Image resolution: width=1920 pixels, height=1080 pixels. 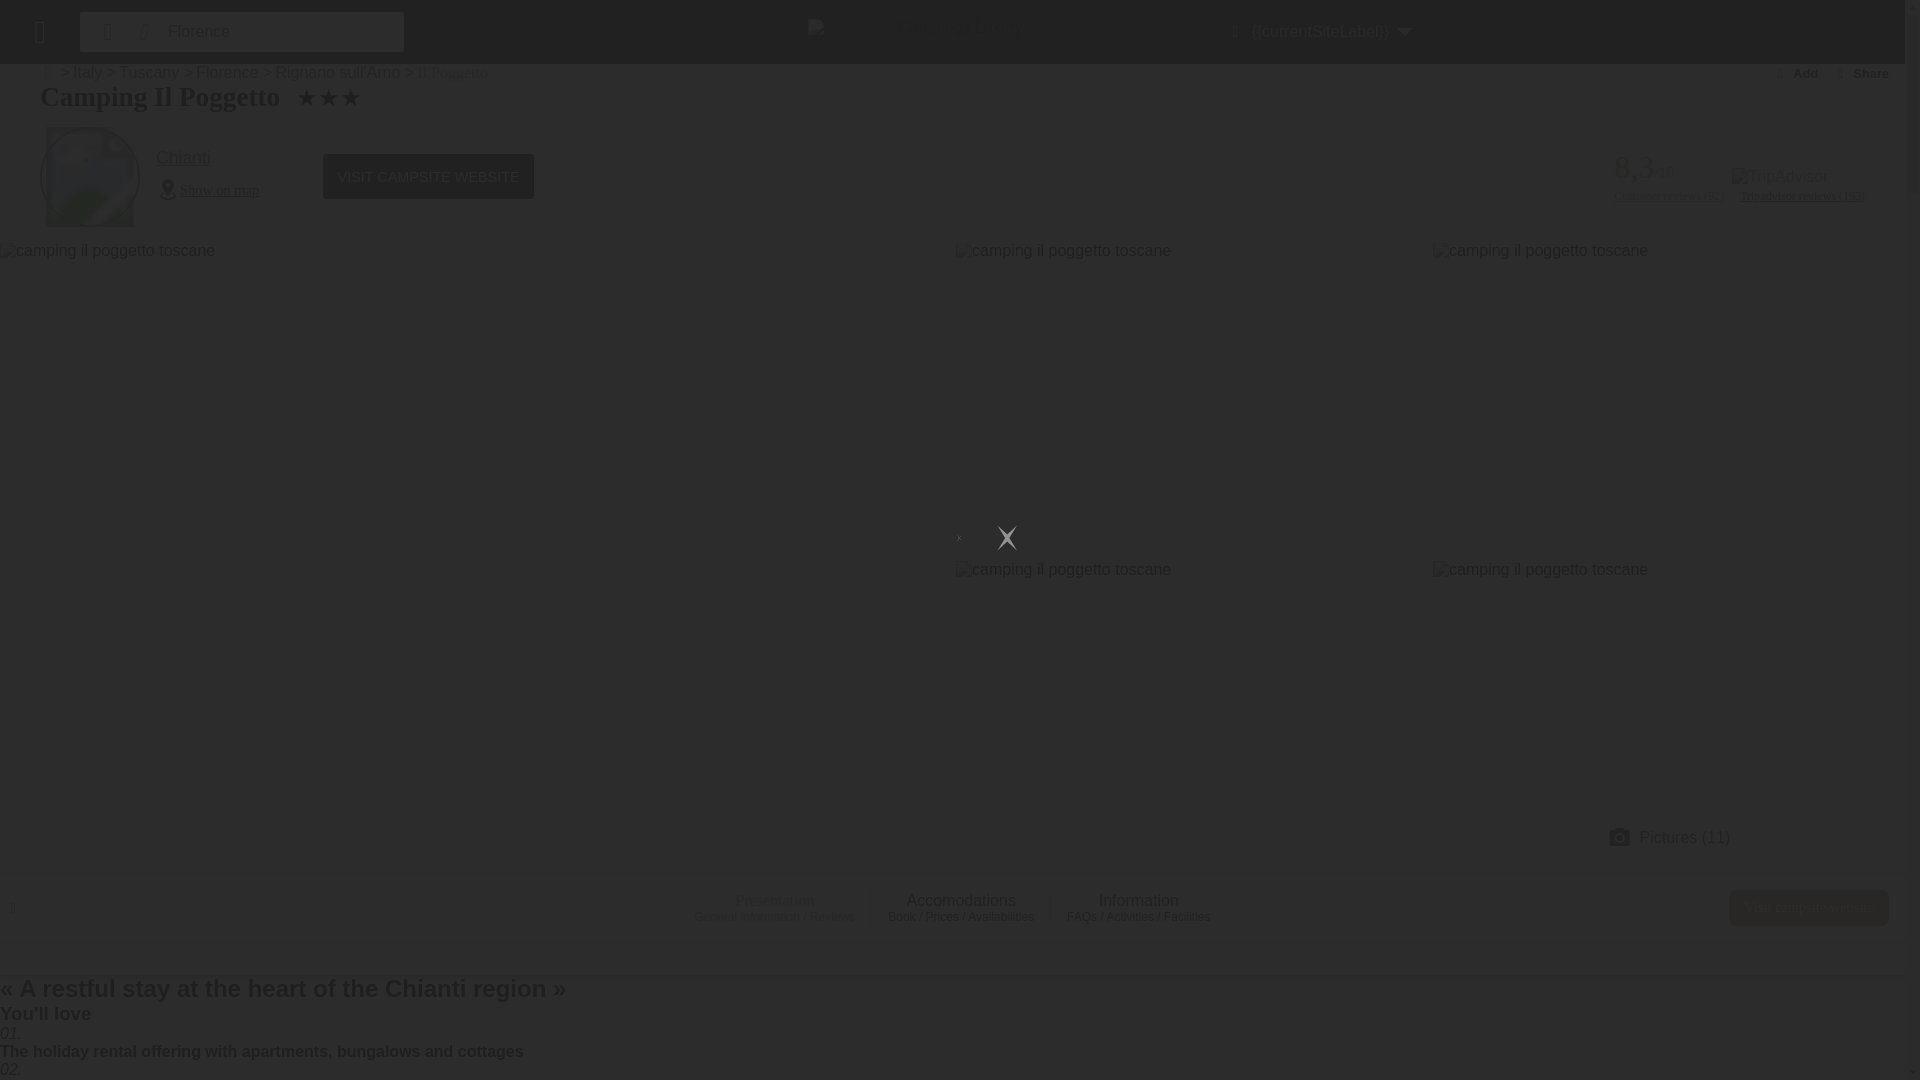 What do you see at coordinates (86, 72) in the screenshot?
I see `Italy` at bounding box center [86, 72].